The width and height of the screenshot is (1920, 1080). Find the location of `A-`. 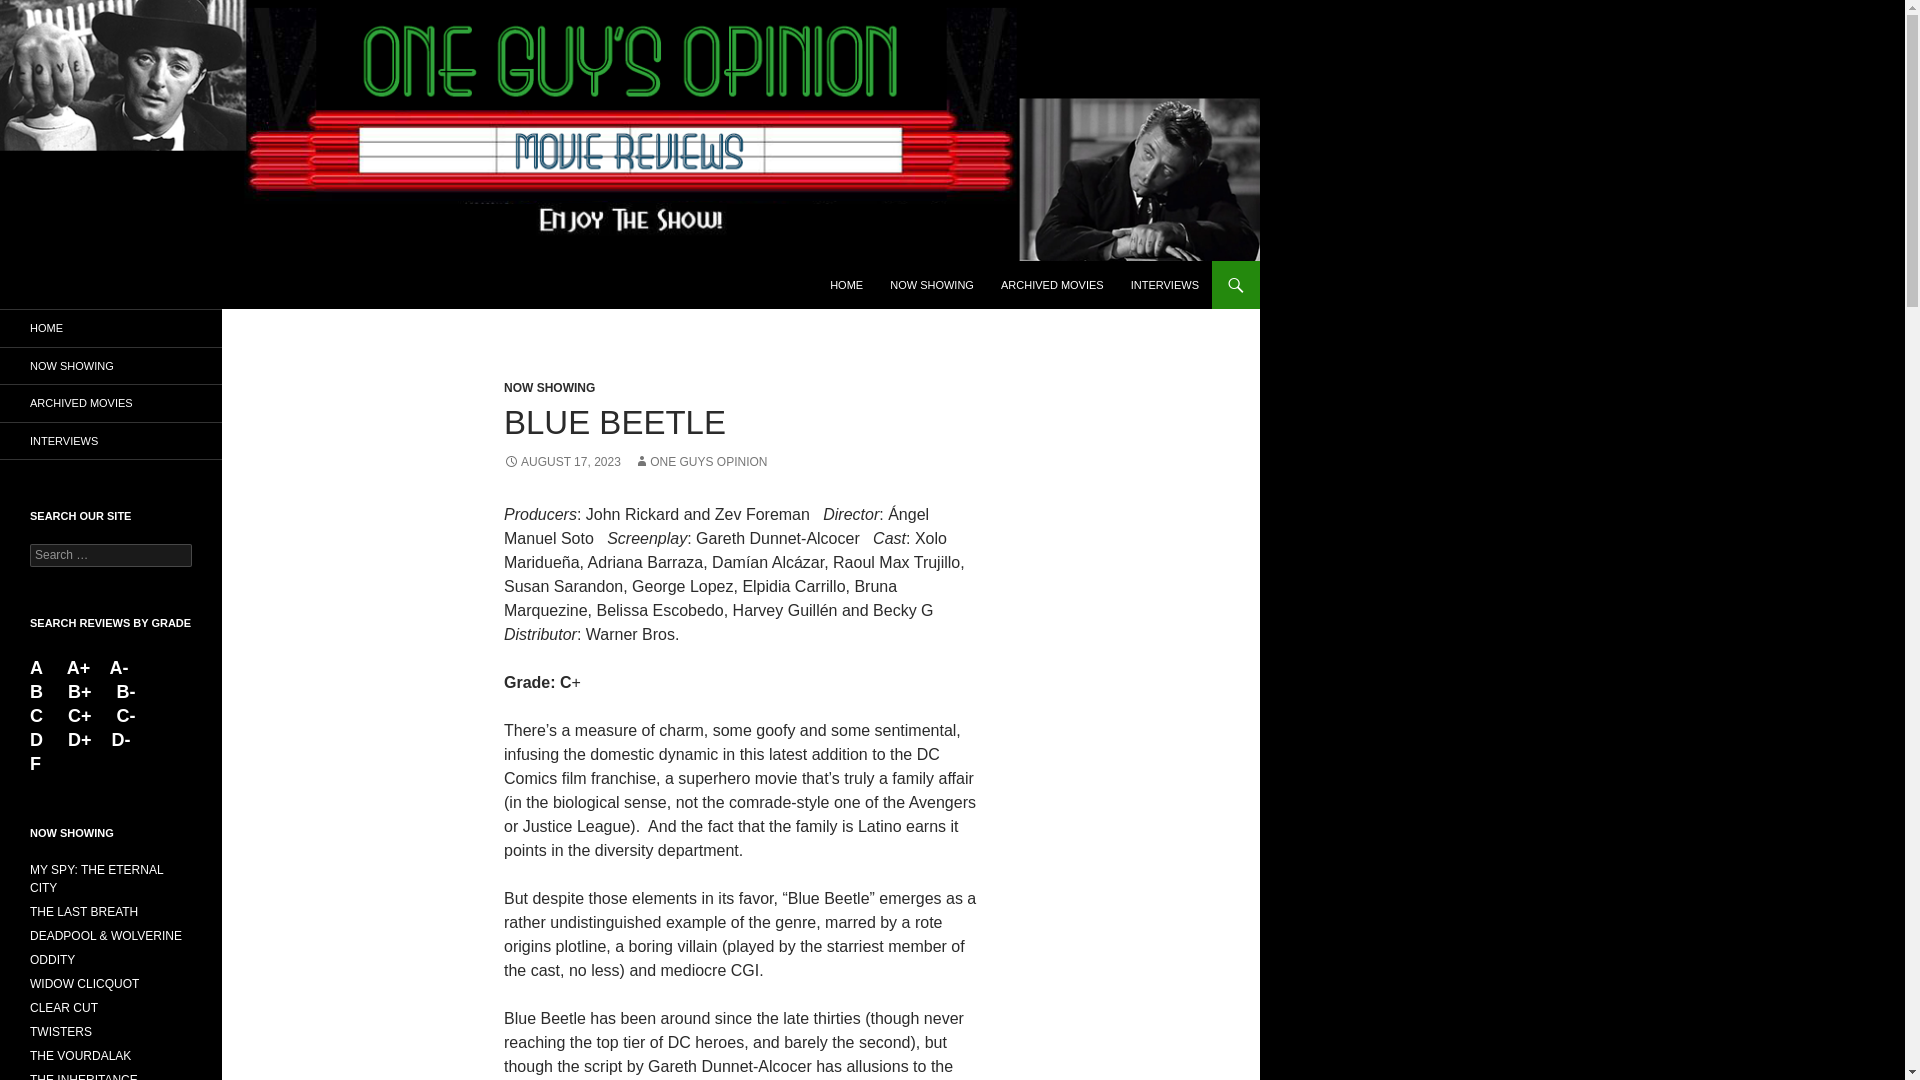

A- is located at coordinates (118, 668).